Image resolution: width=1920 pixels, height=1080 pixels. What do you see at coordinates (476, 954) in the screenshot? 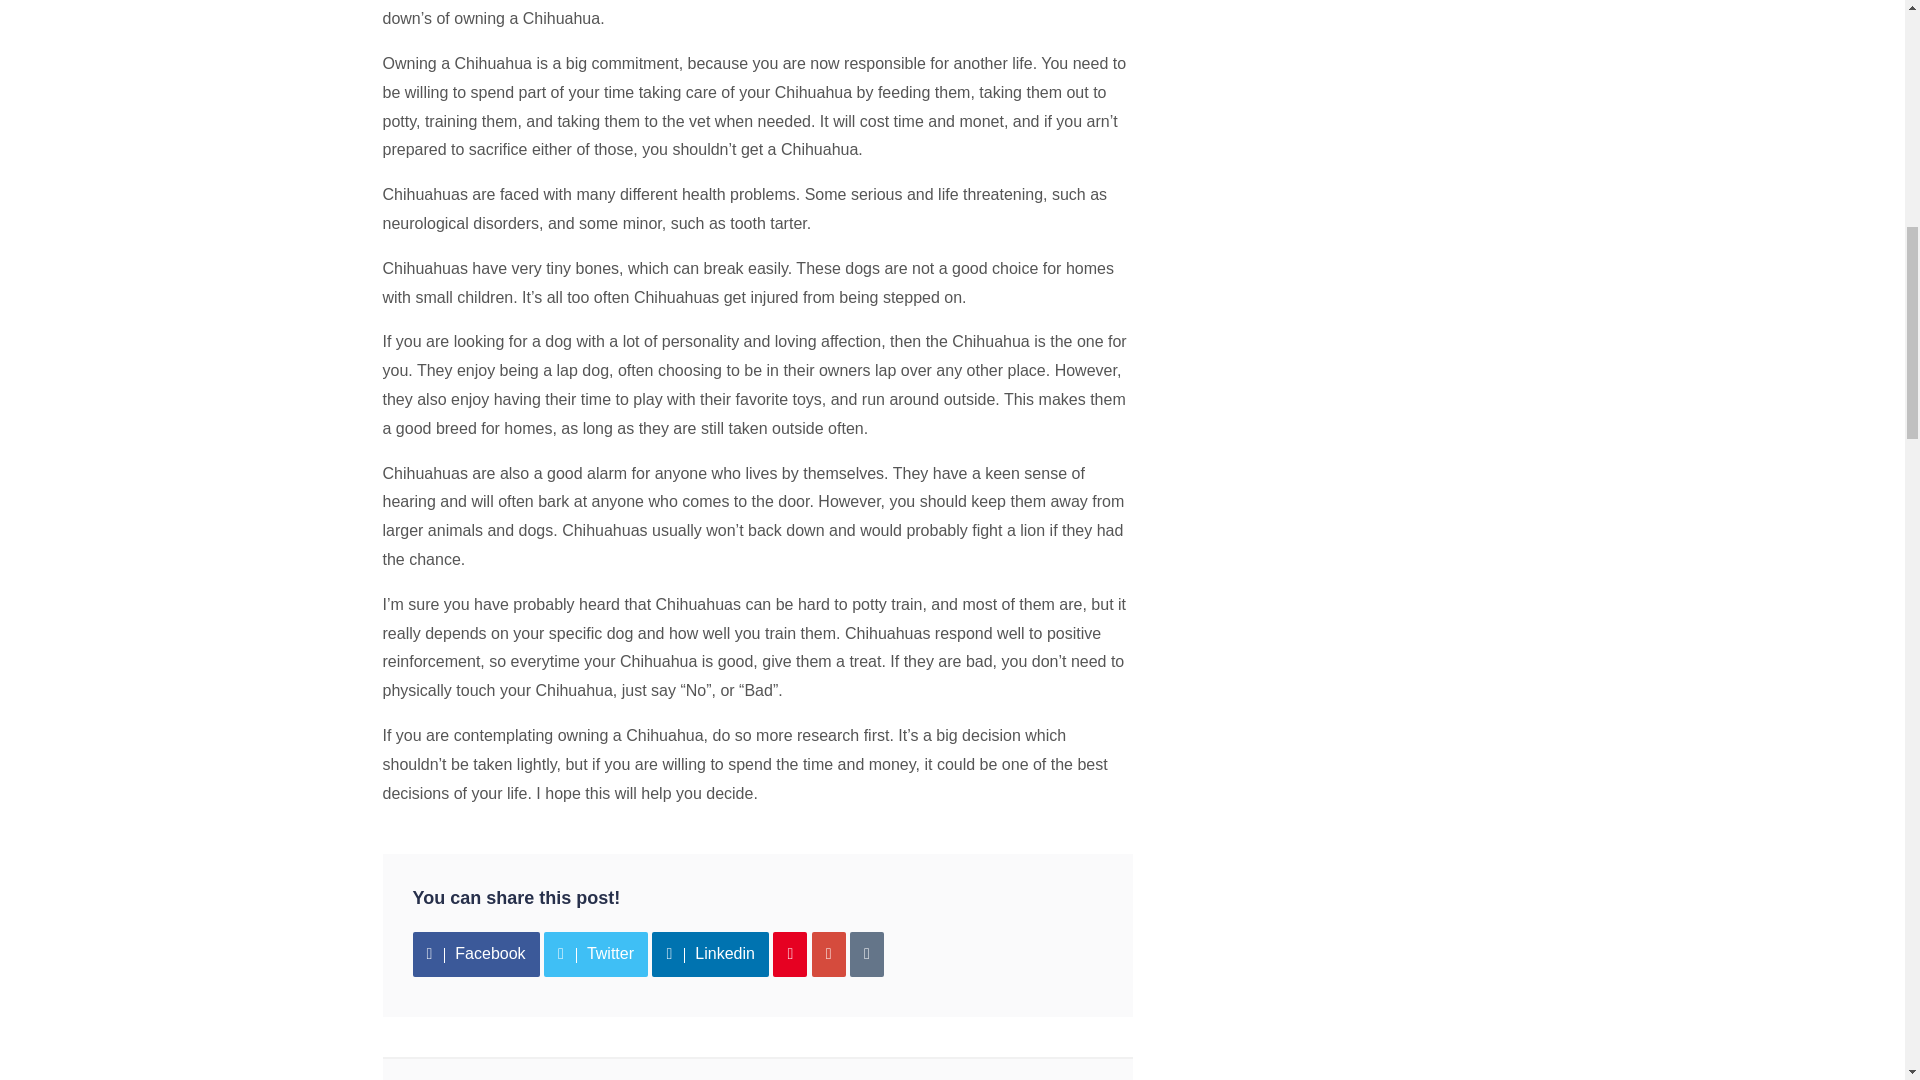
I see `Facebook` at bounding box center [476, 954].